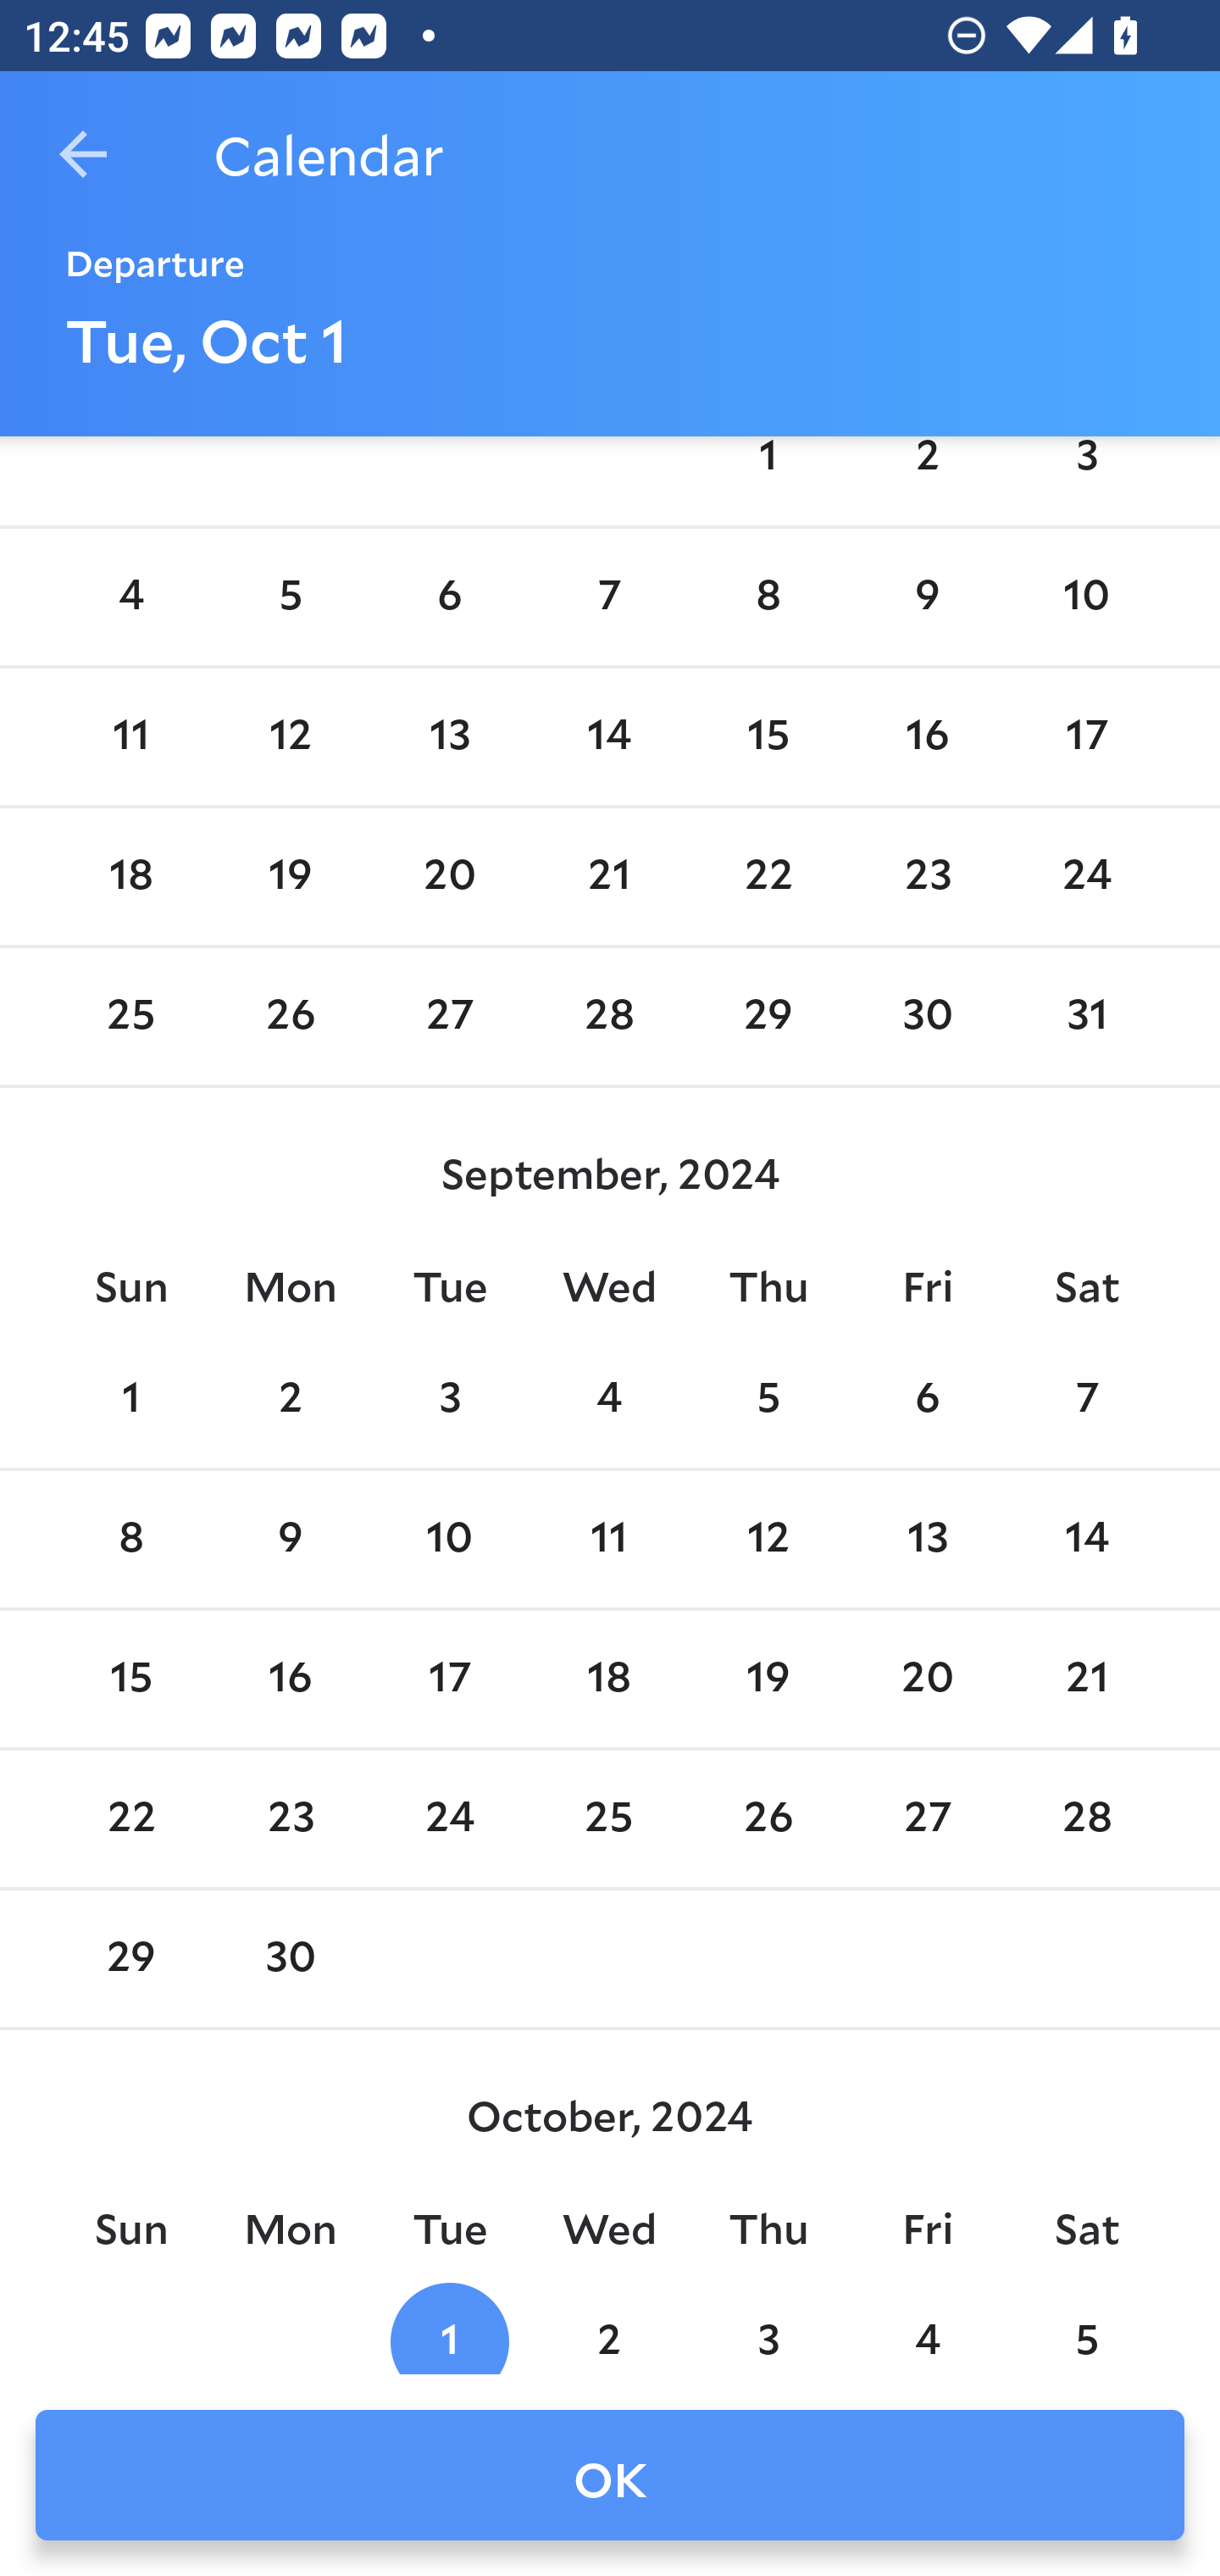  What do you see at coordinates (1086, 597) in the screenshot?
I see `10` at bounding box center [1086, 597].